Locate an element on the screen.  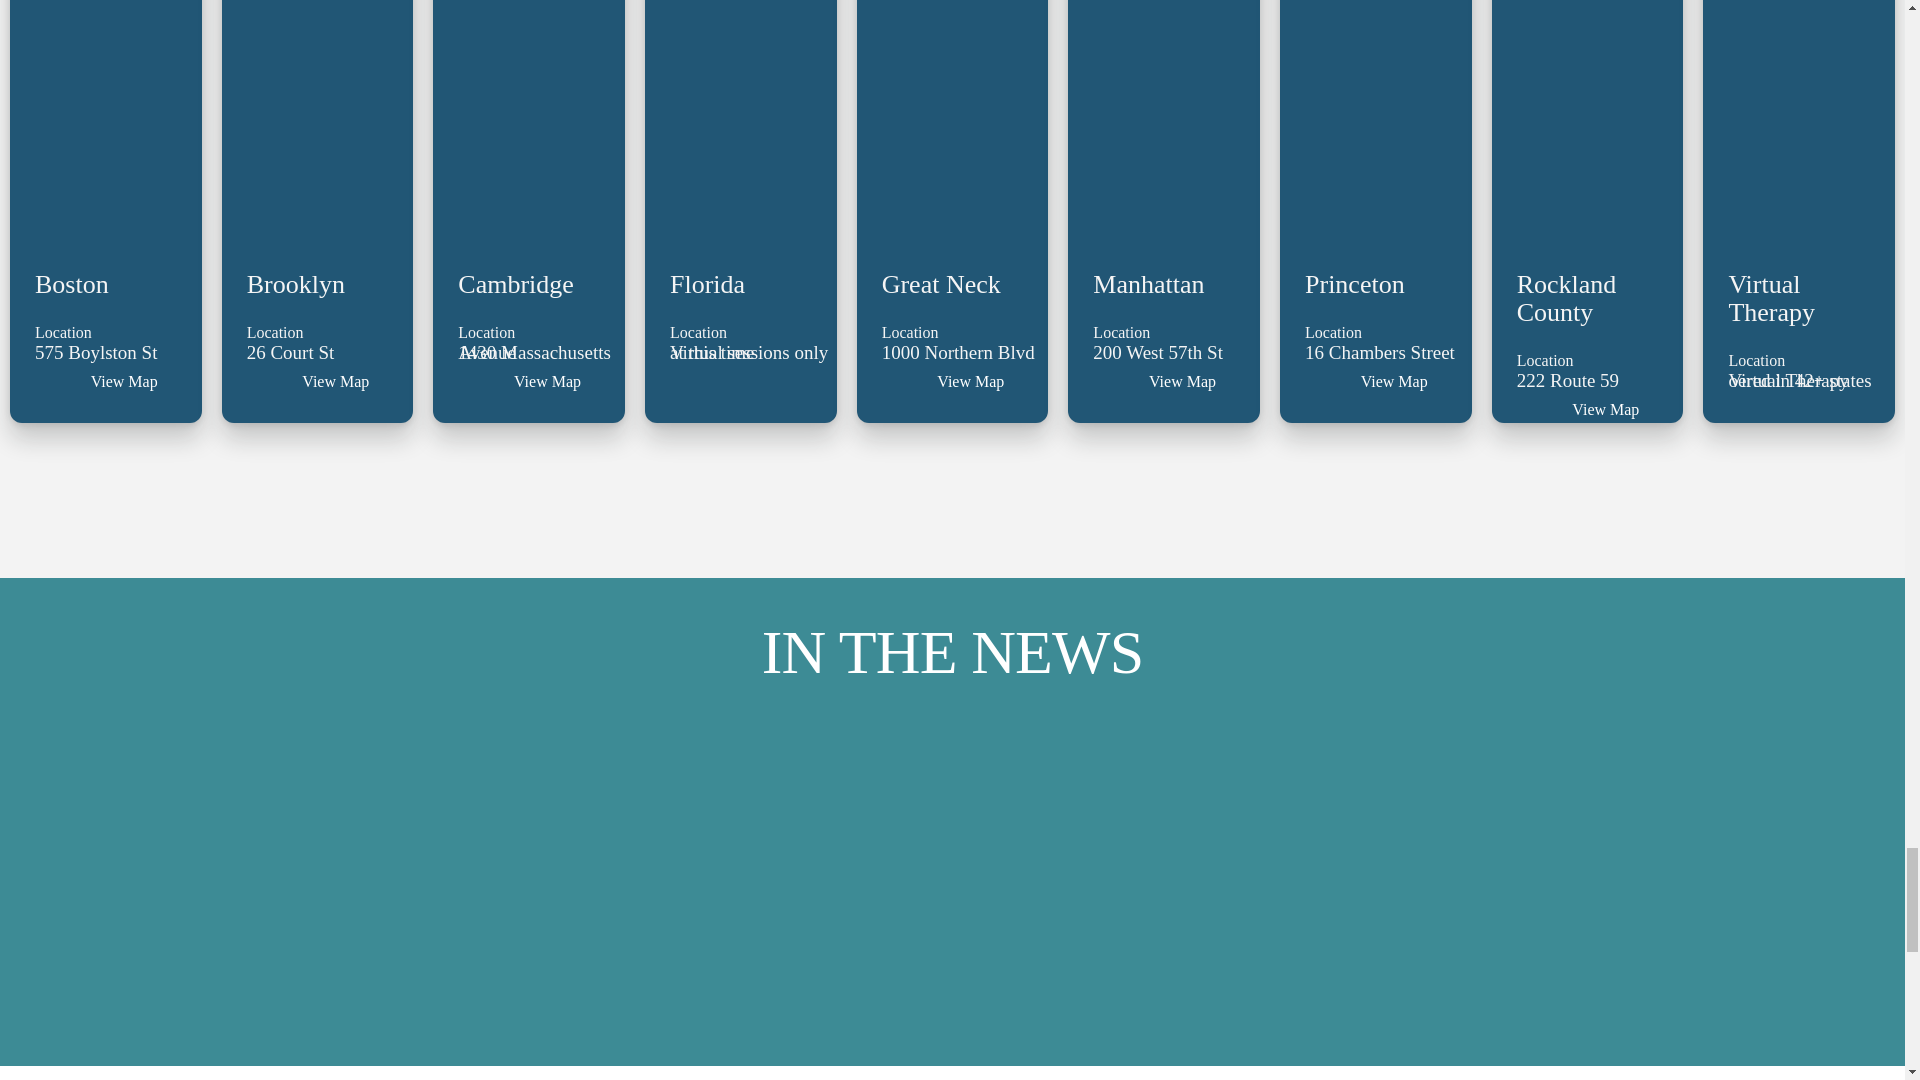
gq-logo is located at coordinates (952, 940).